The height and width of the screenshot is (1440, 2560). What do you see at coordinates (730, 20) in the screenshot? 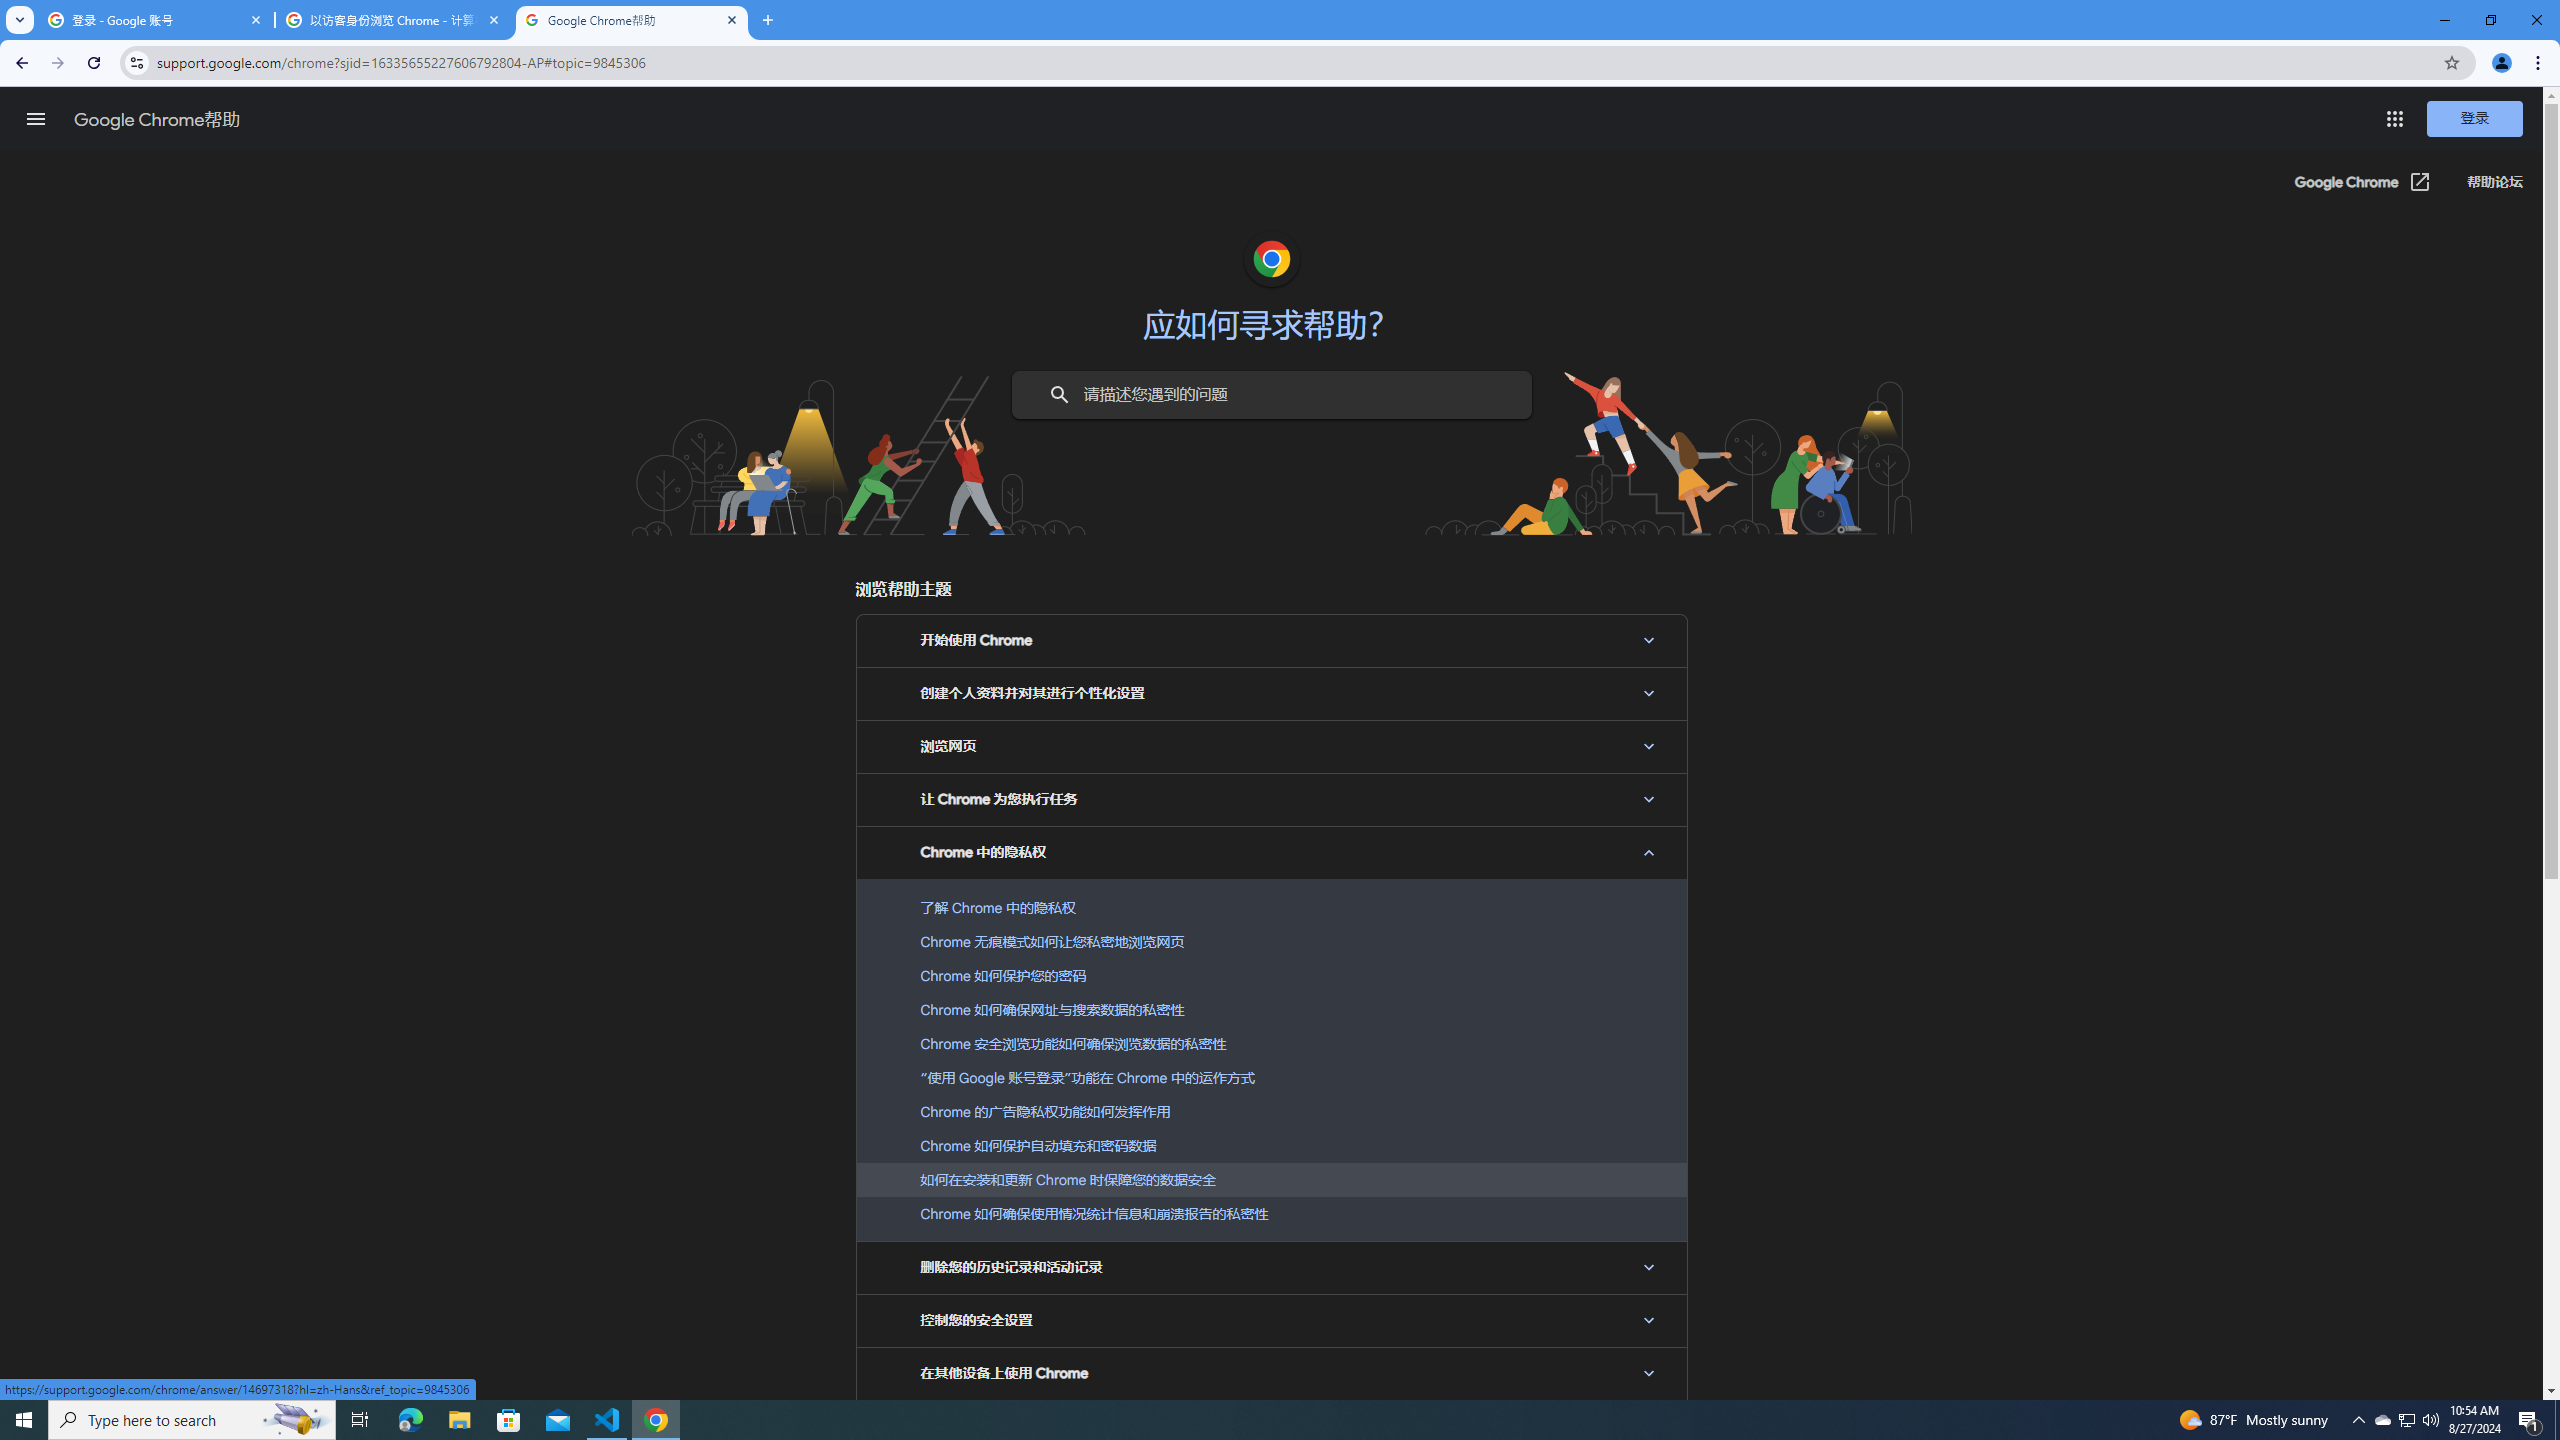
I see `Close` at bounding box center [730, 20].